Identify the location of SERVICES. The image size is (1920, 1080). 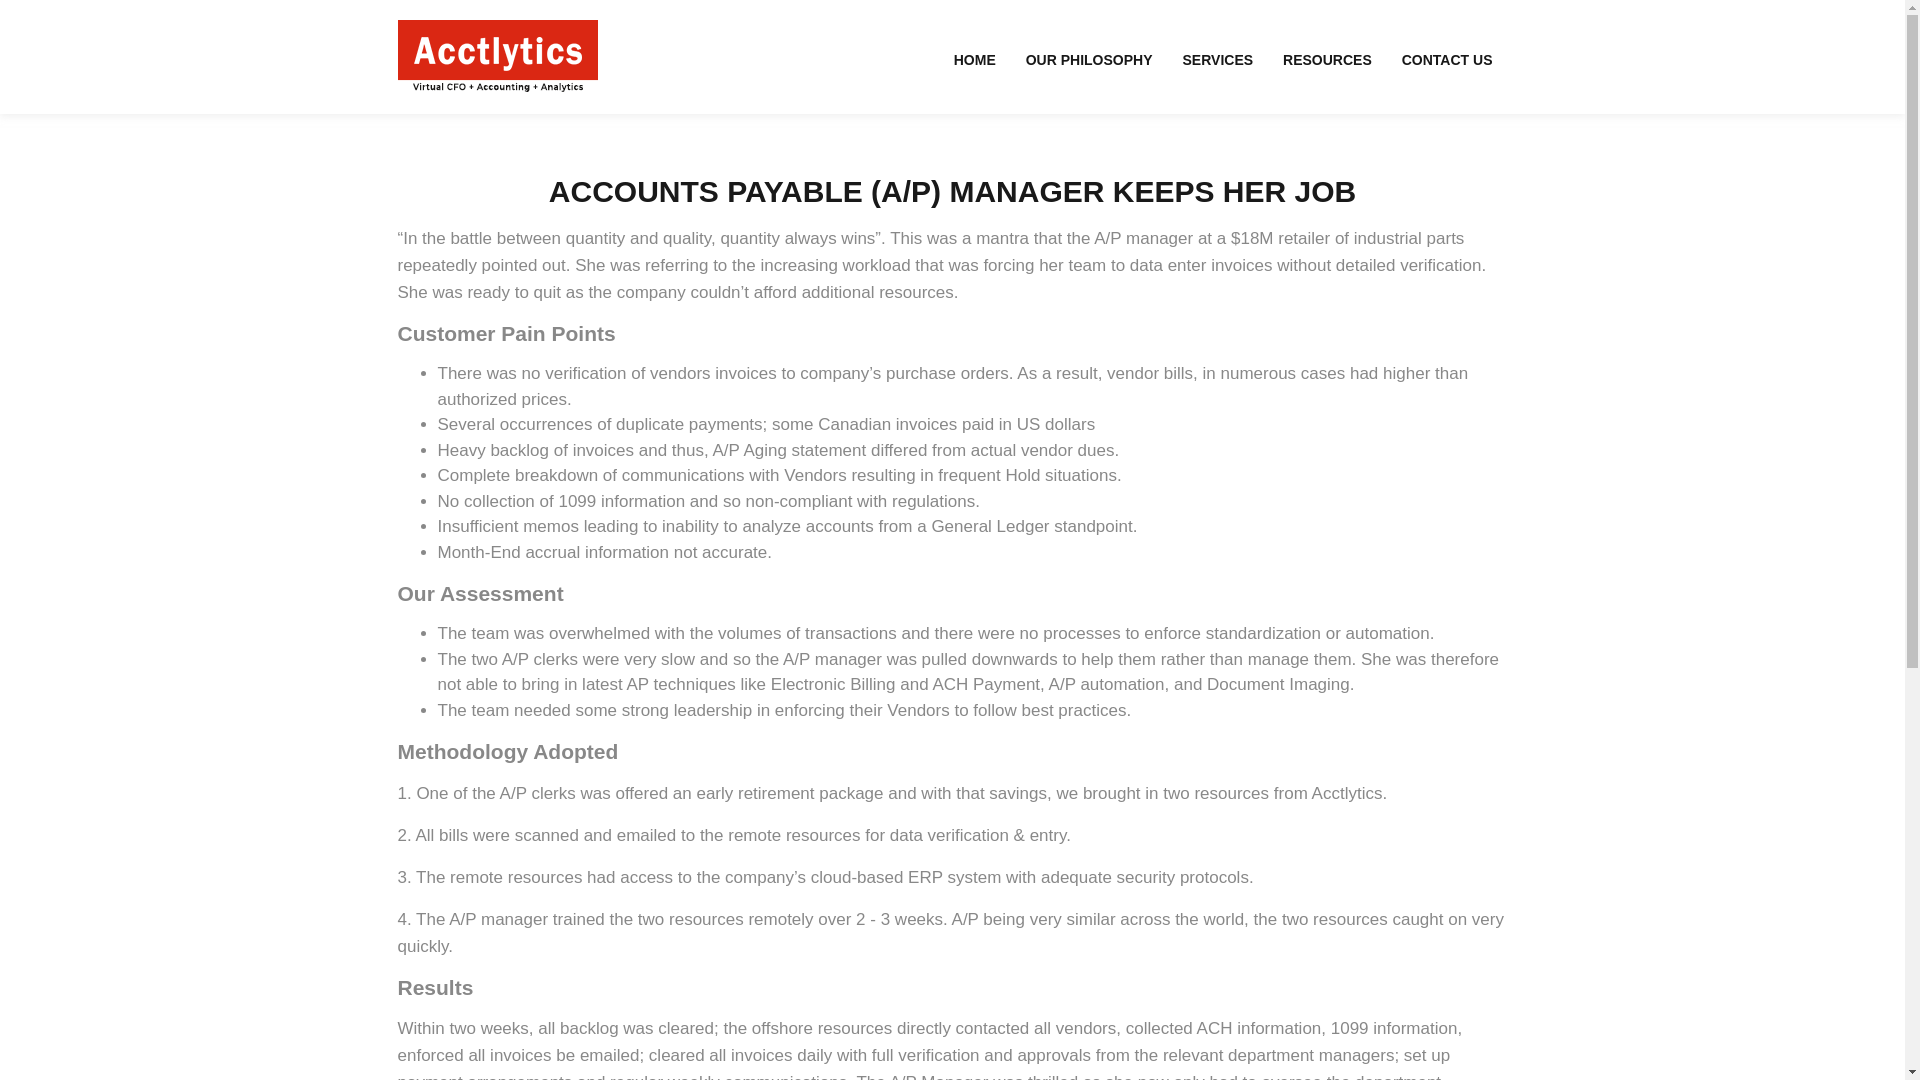
(1218, 59).